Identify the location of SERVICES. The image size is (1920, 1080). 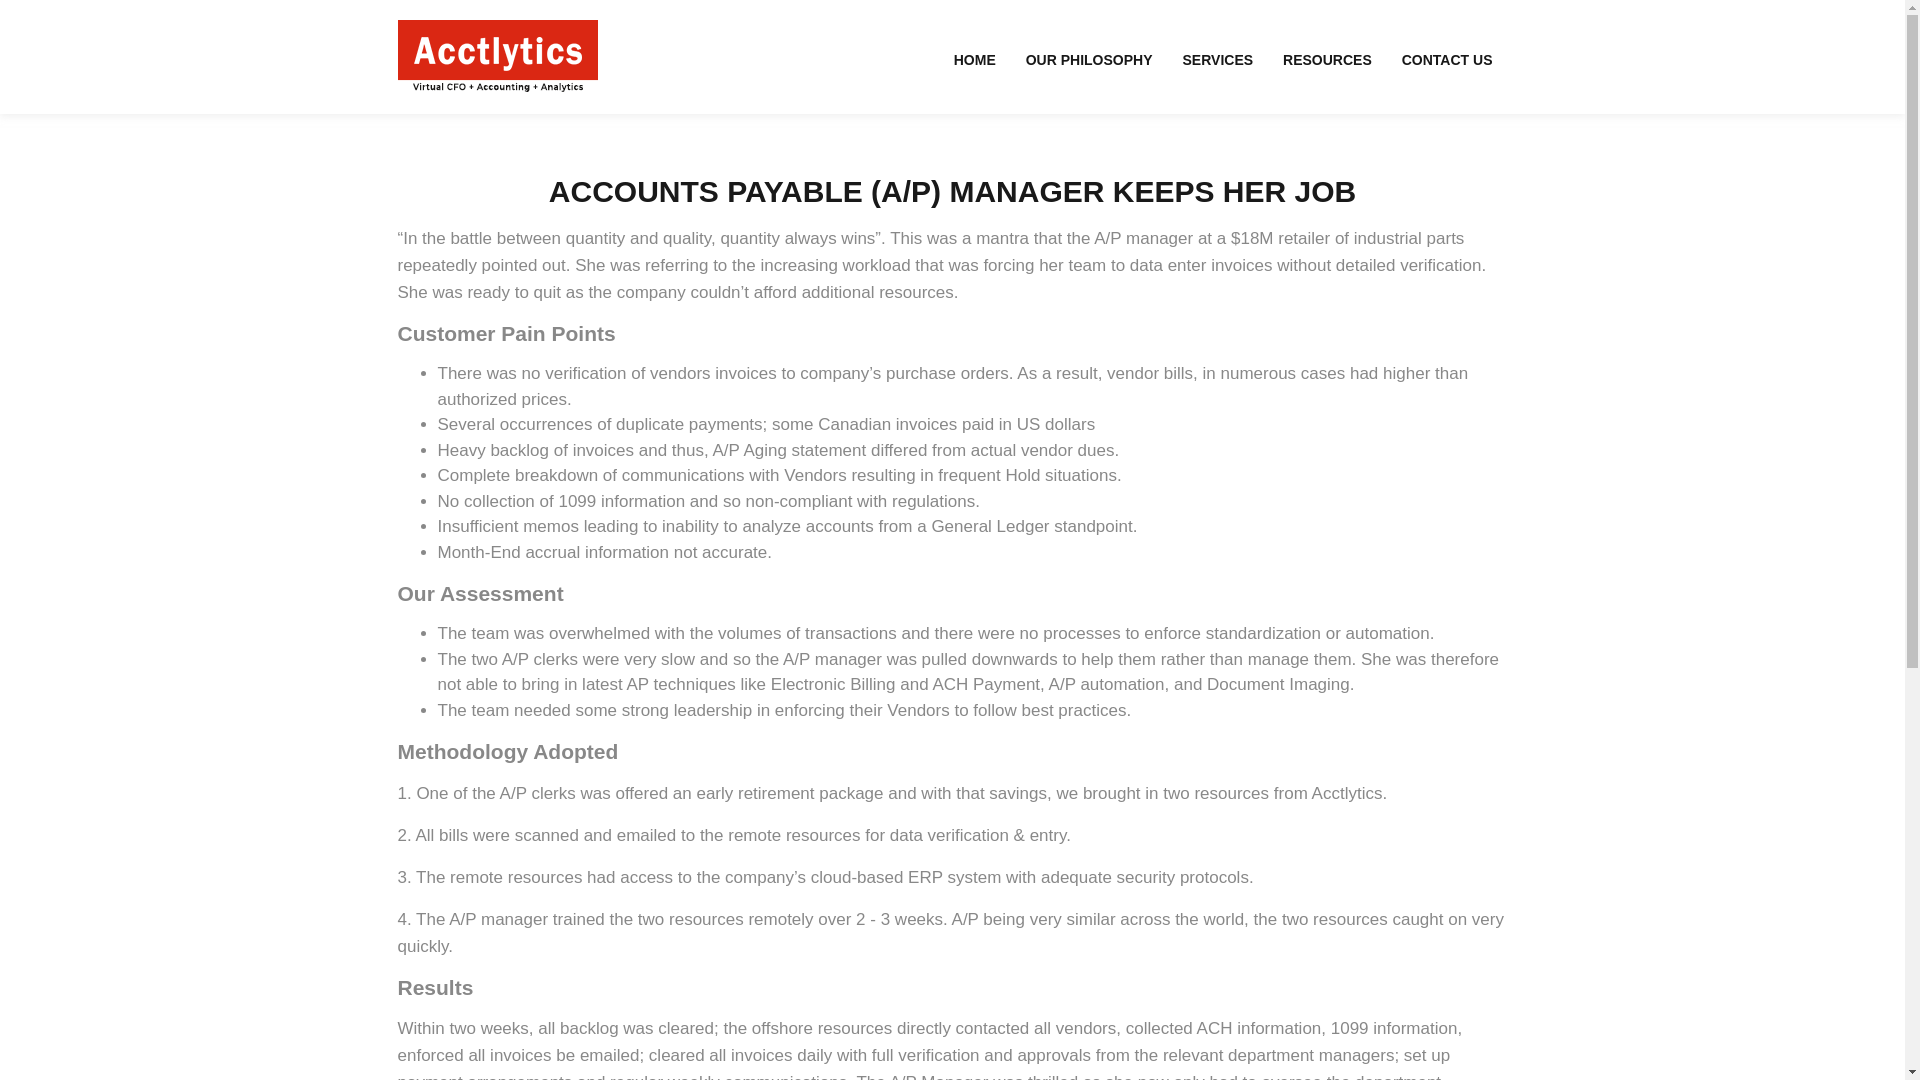
(1218, 59).